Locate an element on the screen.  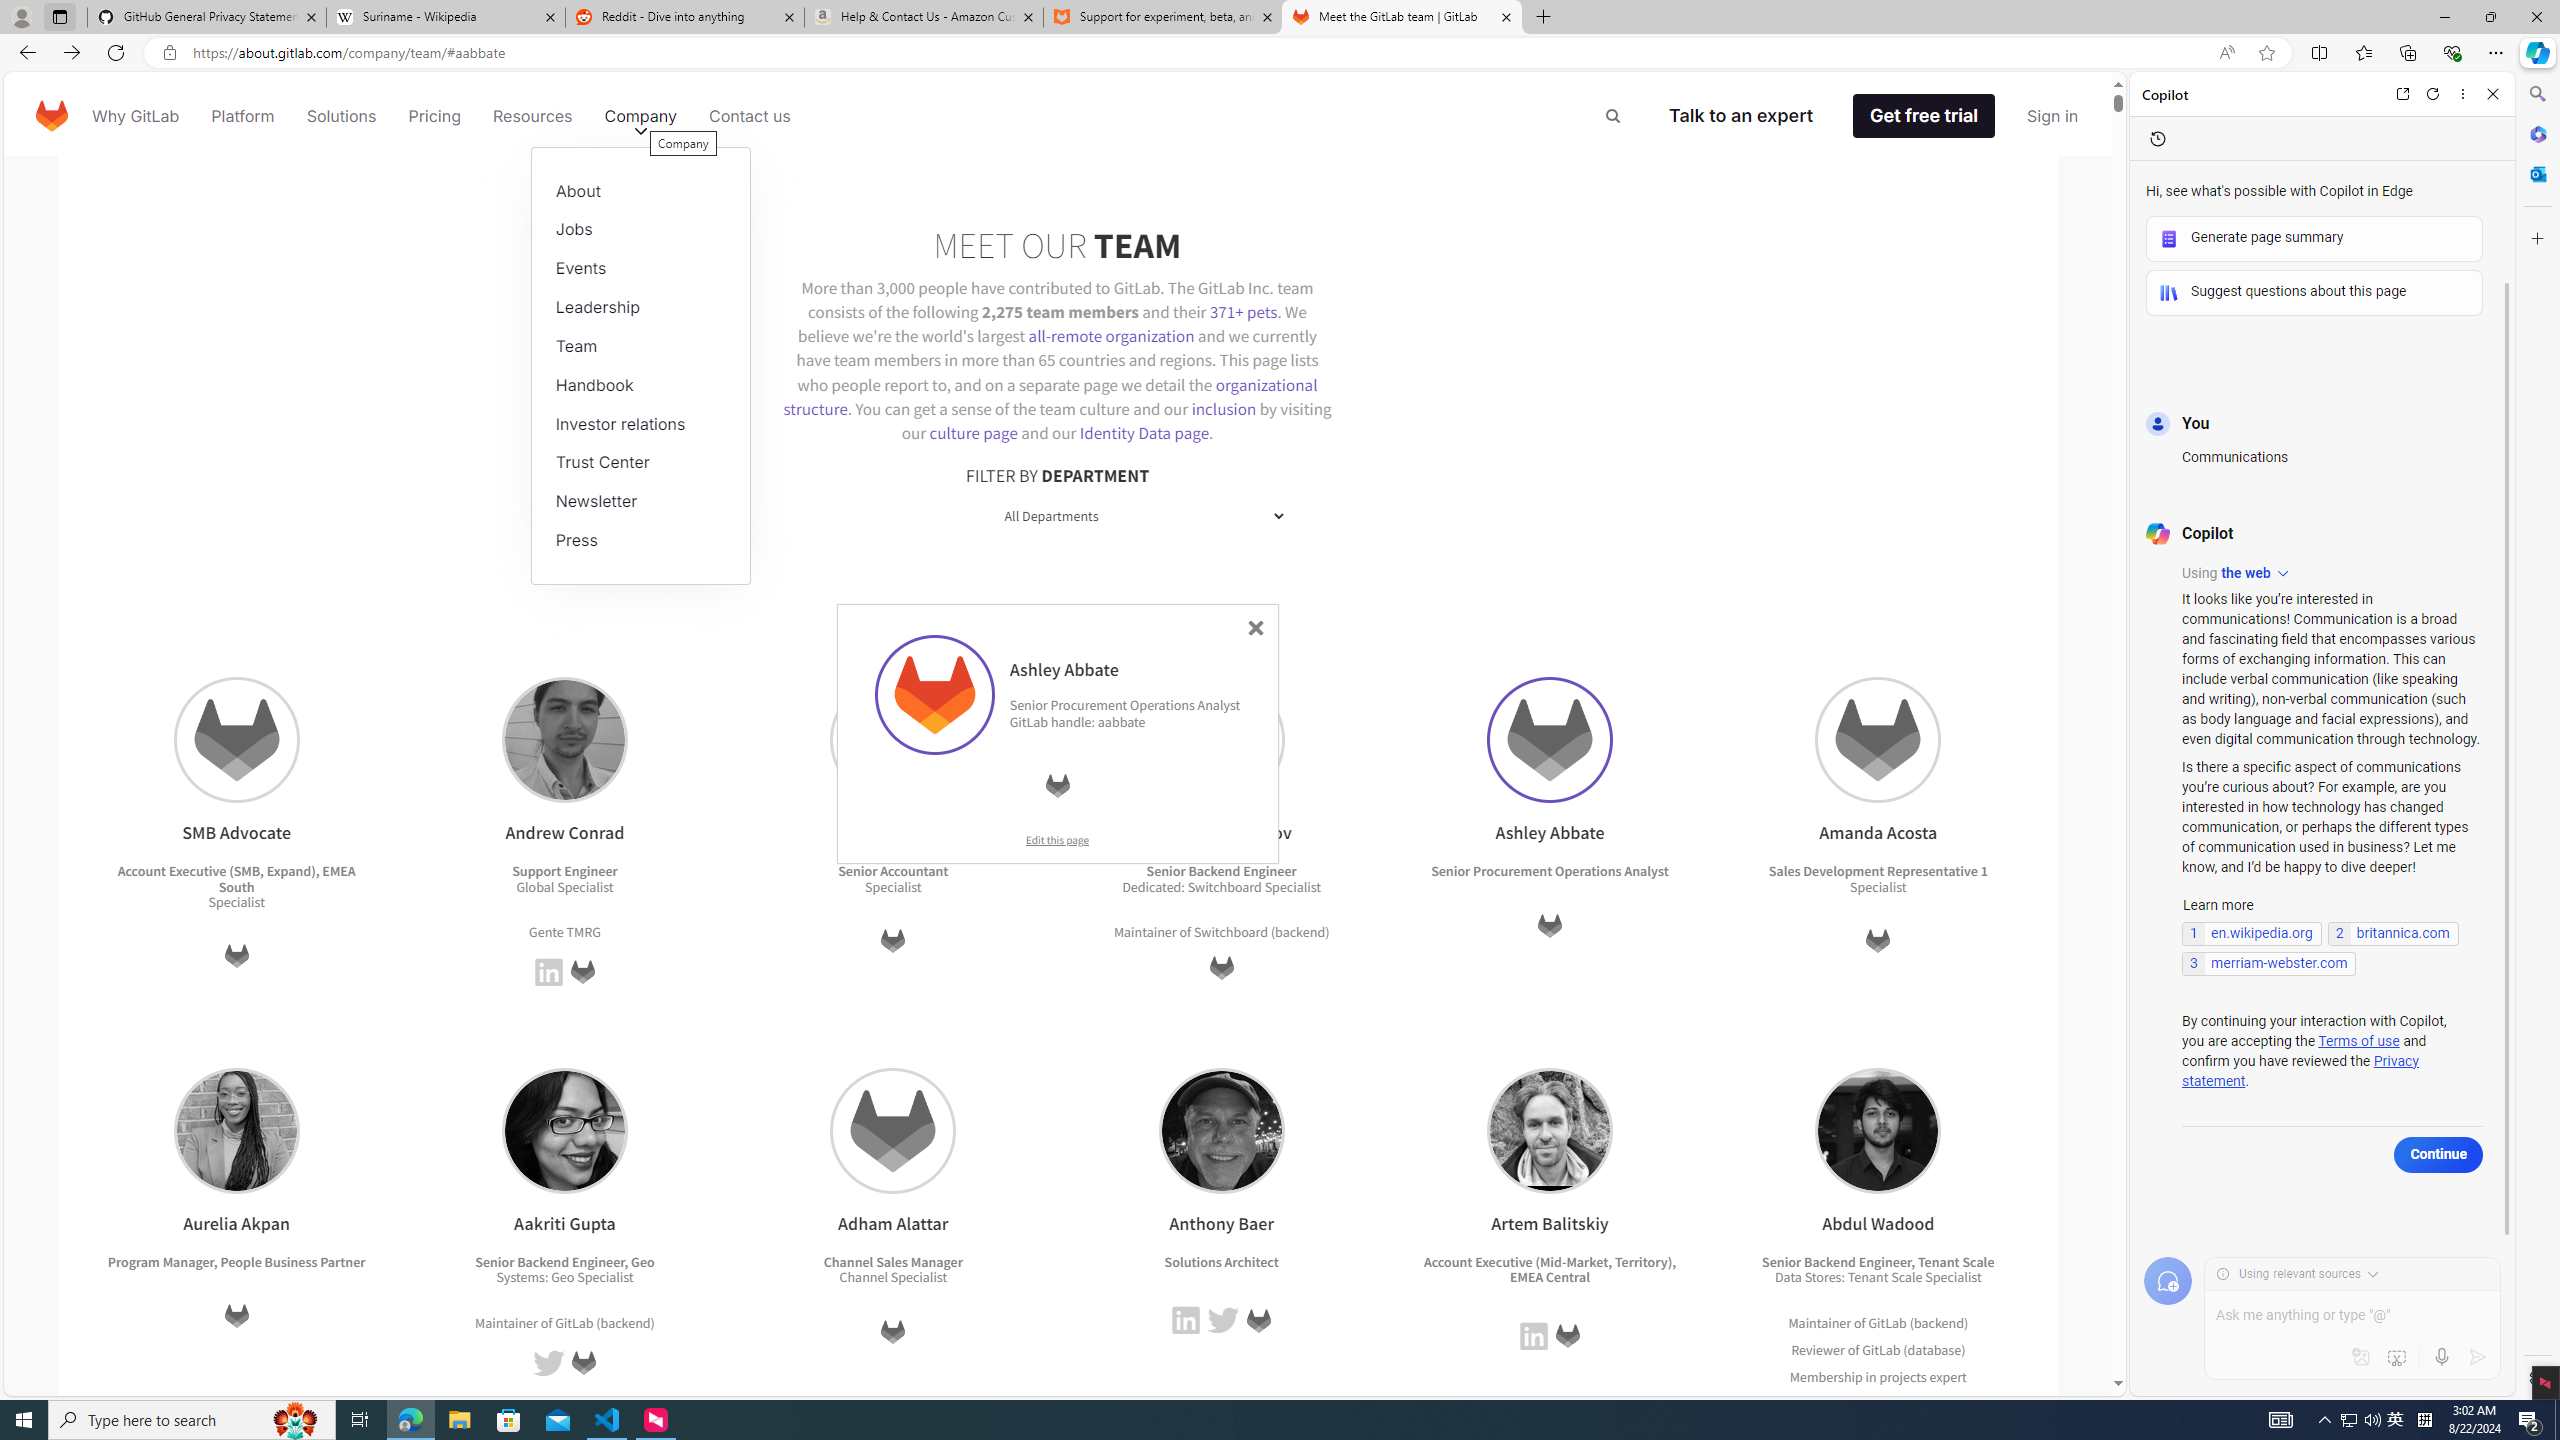
Andrew Conrad is located at coordinates (564, 740).